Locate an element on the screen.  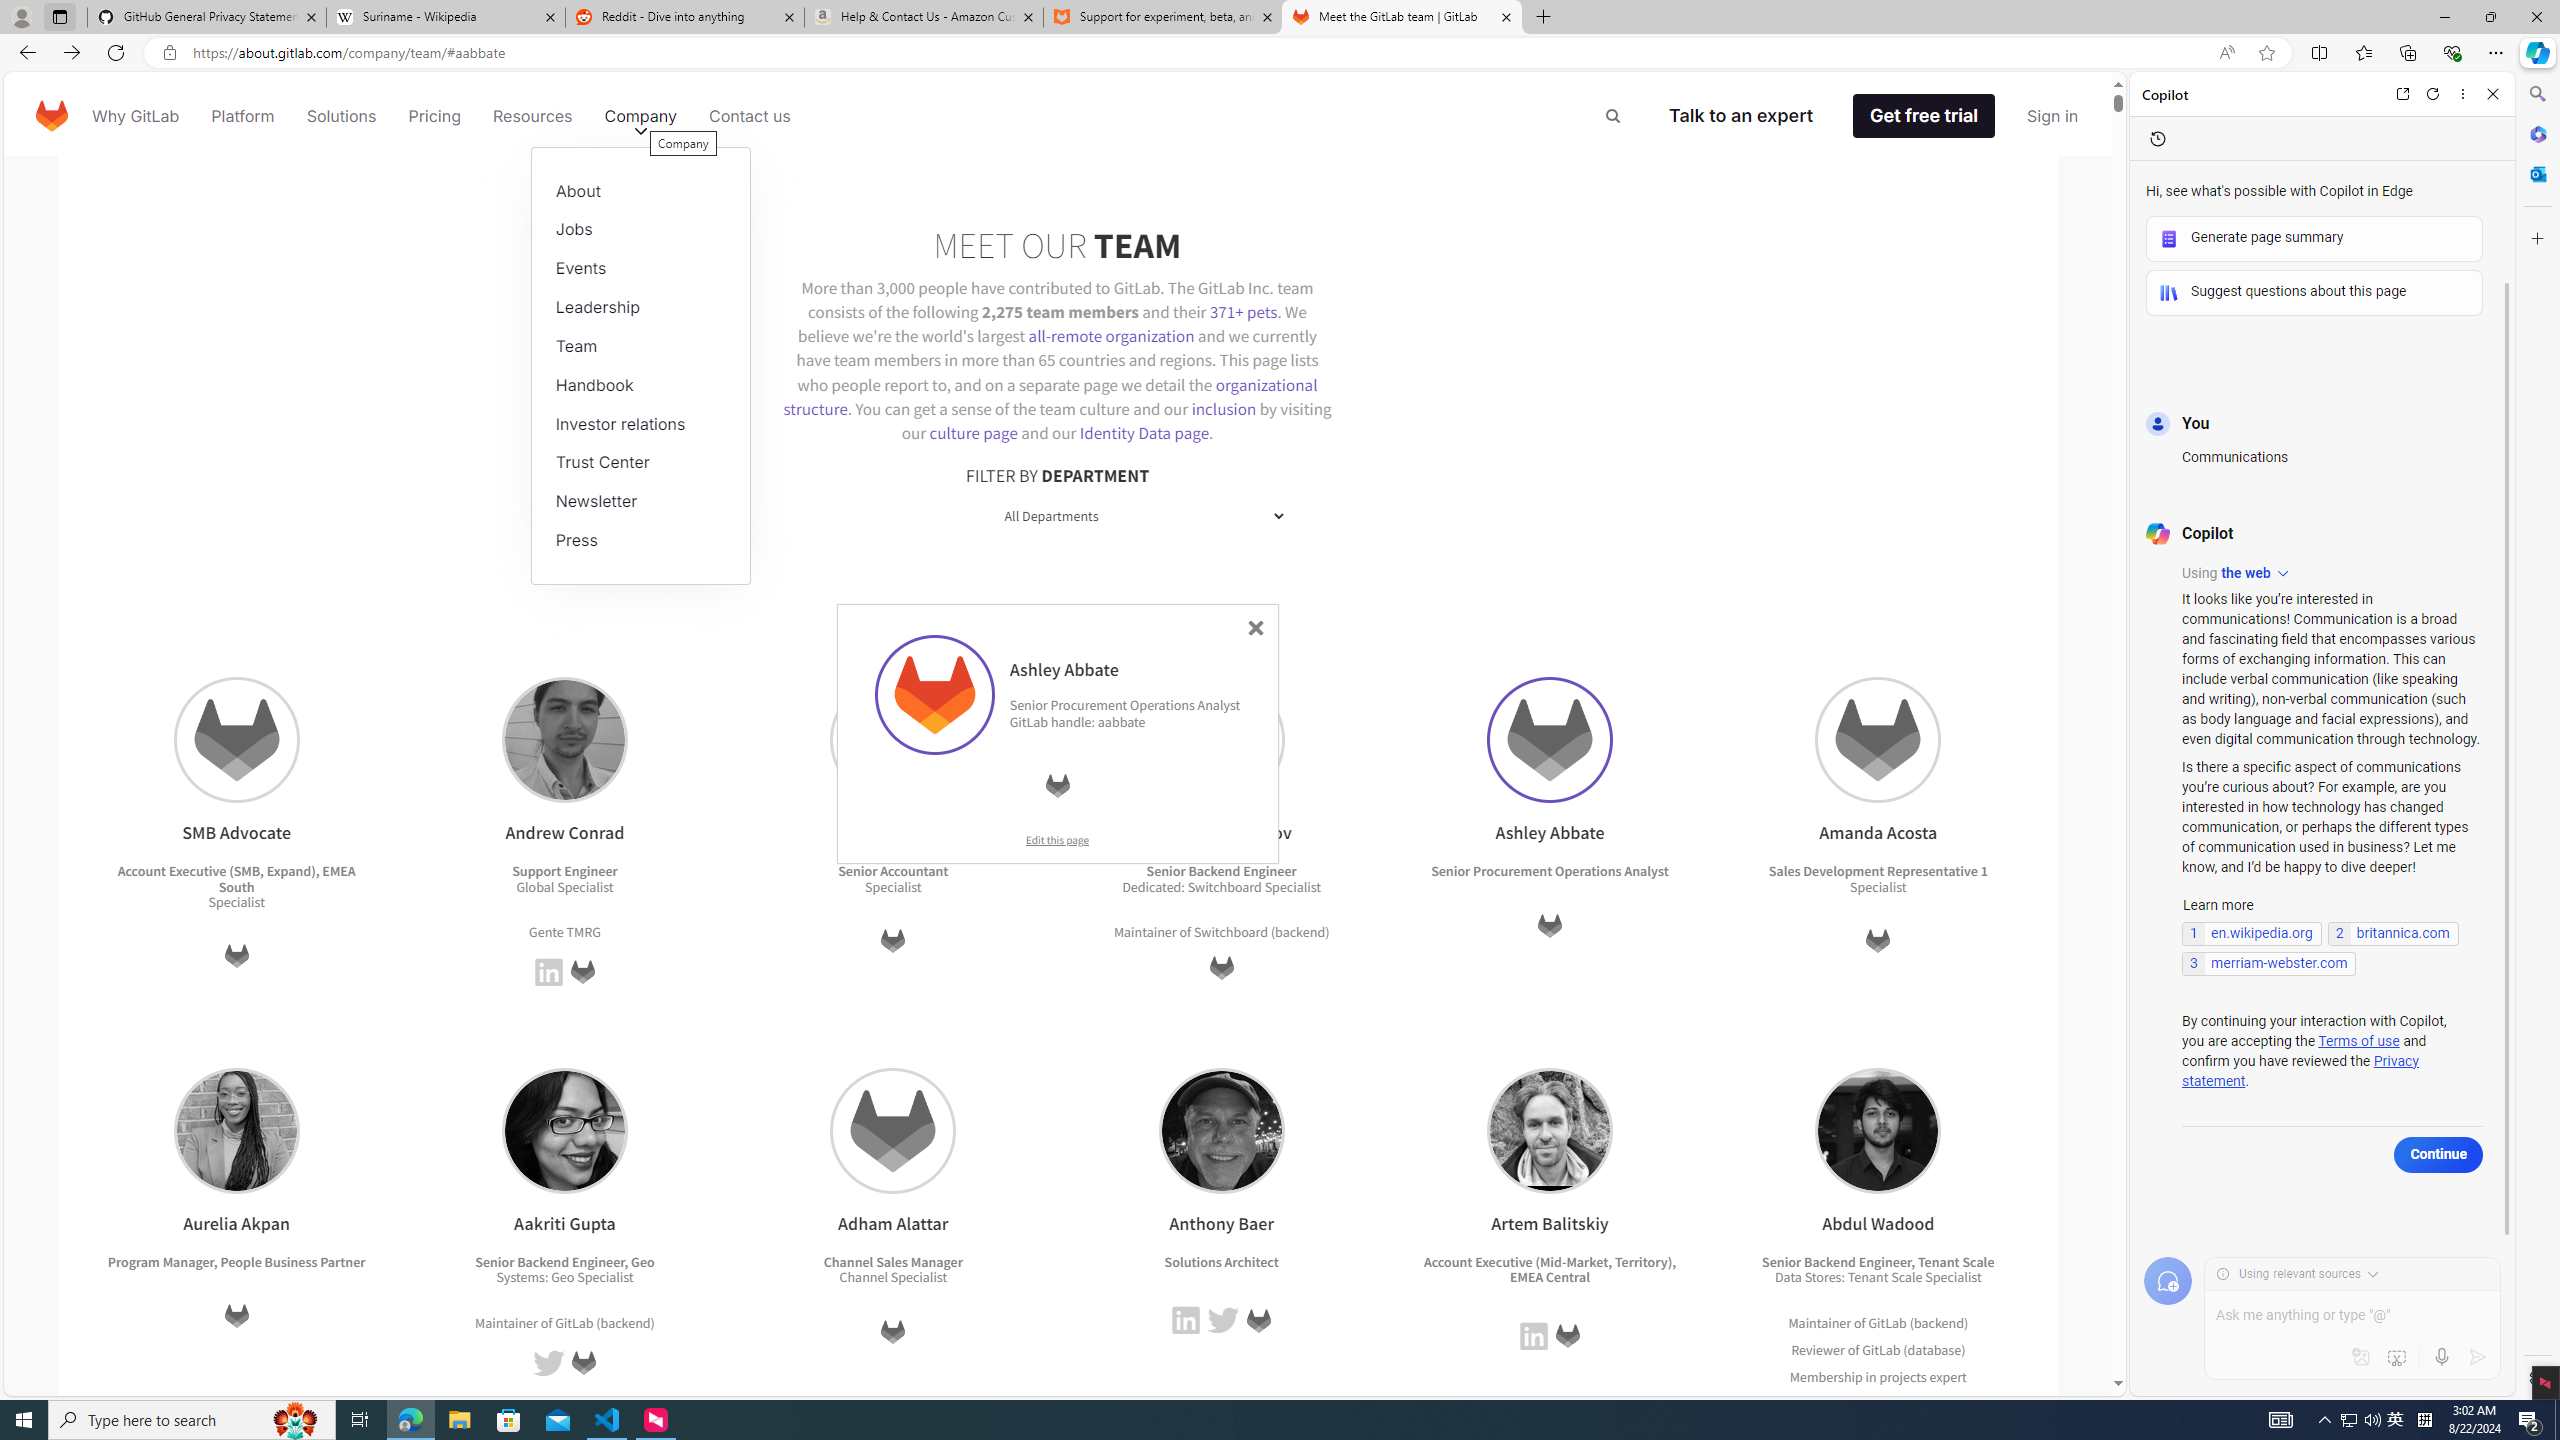
Andrew Conrad is located at coordinates (564, 740).